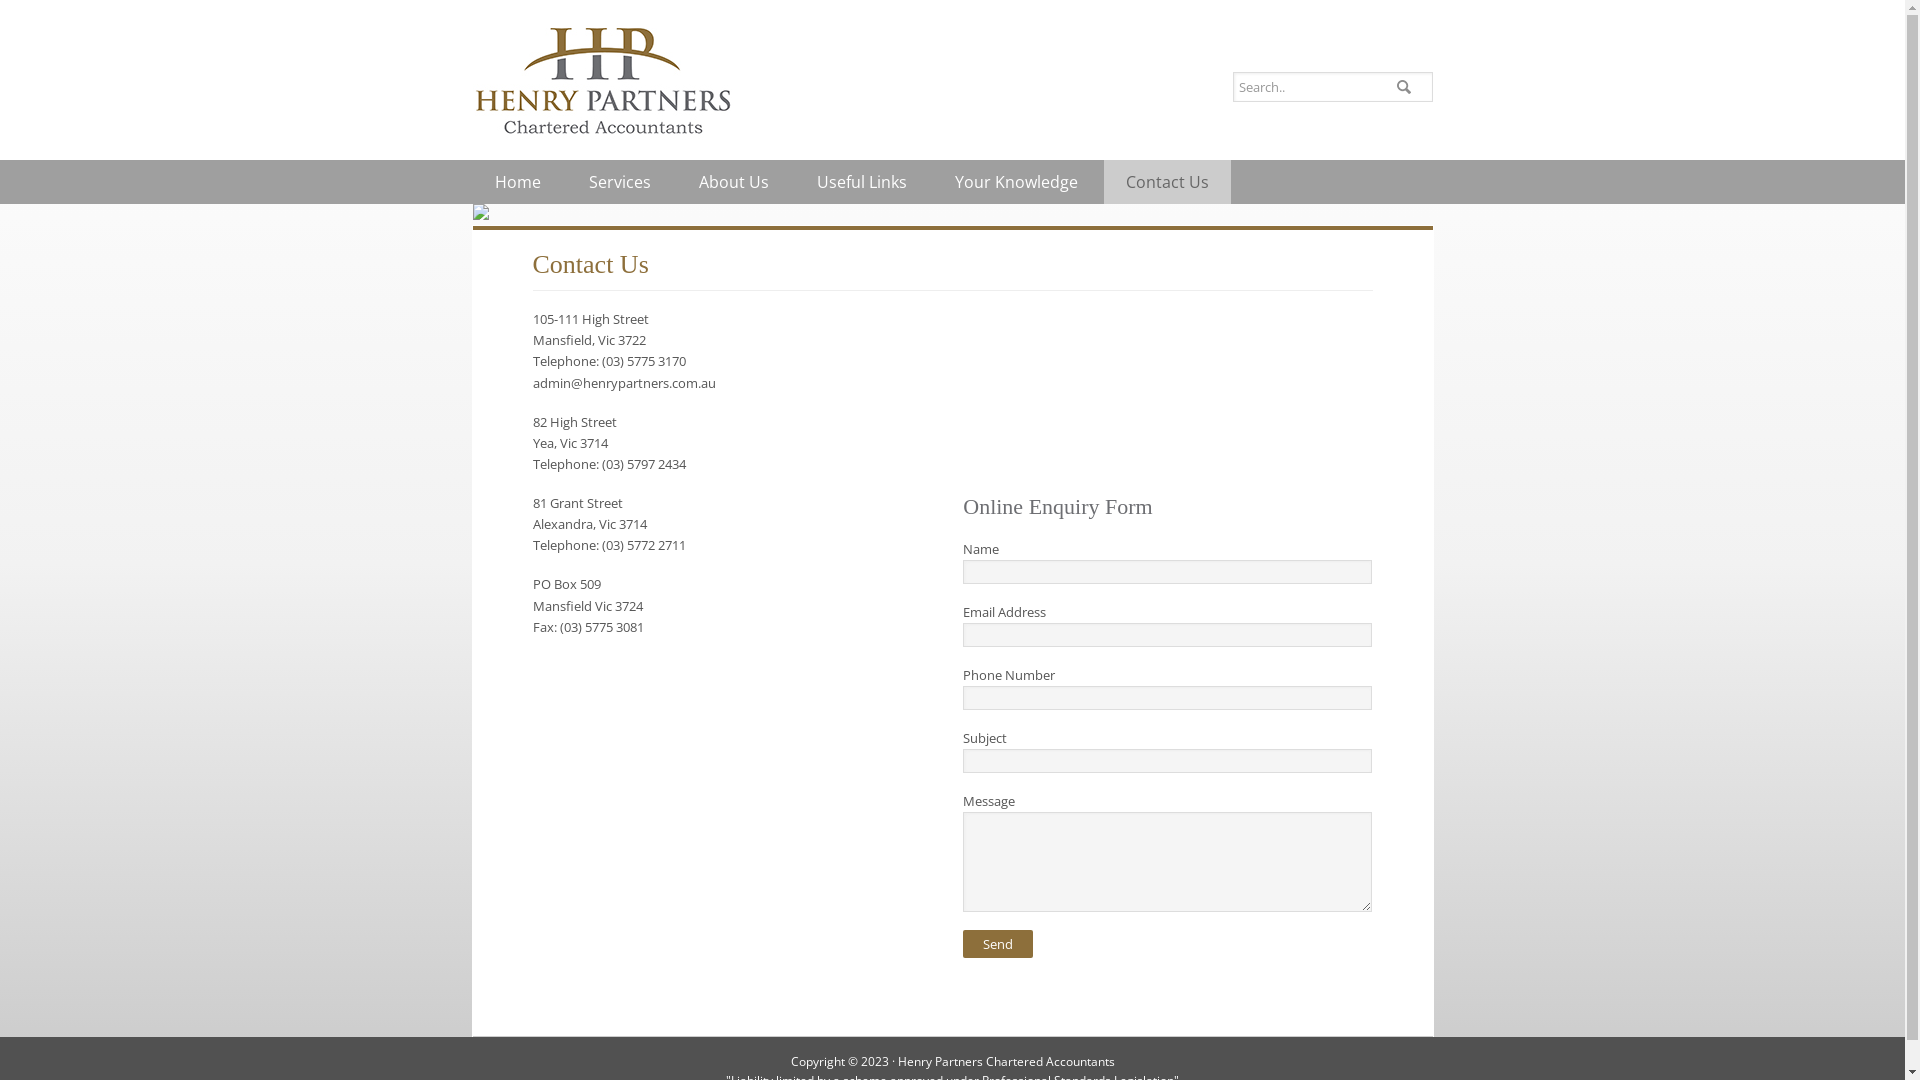  What do you see at coordinates (602, 80) in the screenshot?
I see `Henry Partners - Chartered Accountants` at bounding box center [602, 80].